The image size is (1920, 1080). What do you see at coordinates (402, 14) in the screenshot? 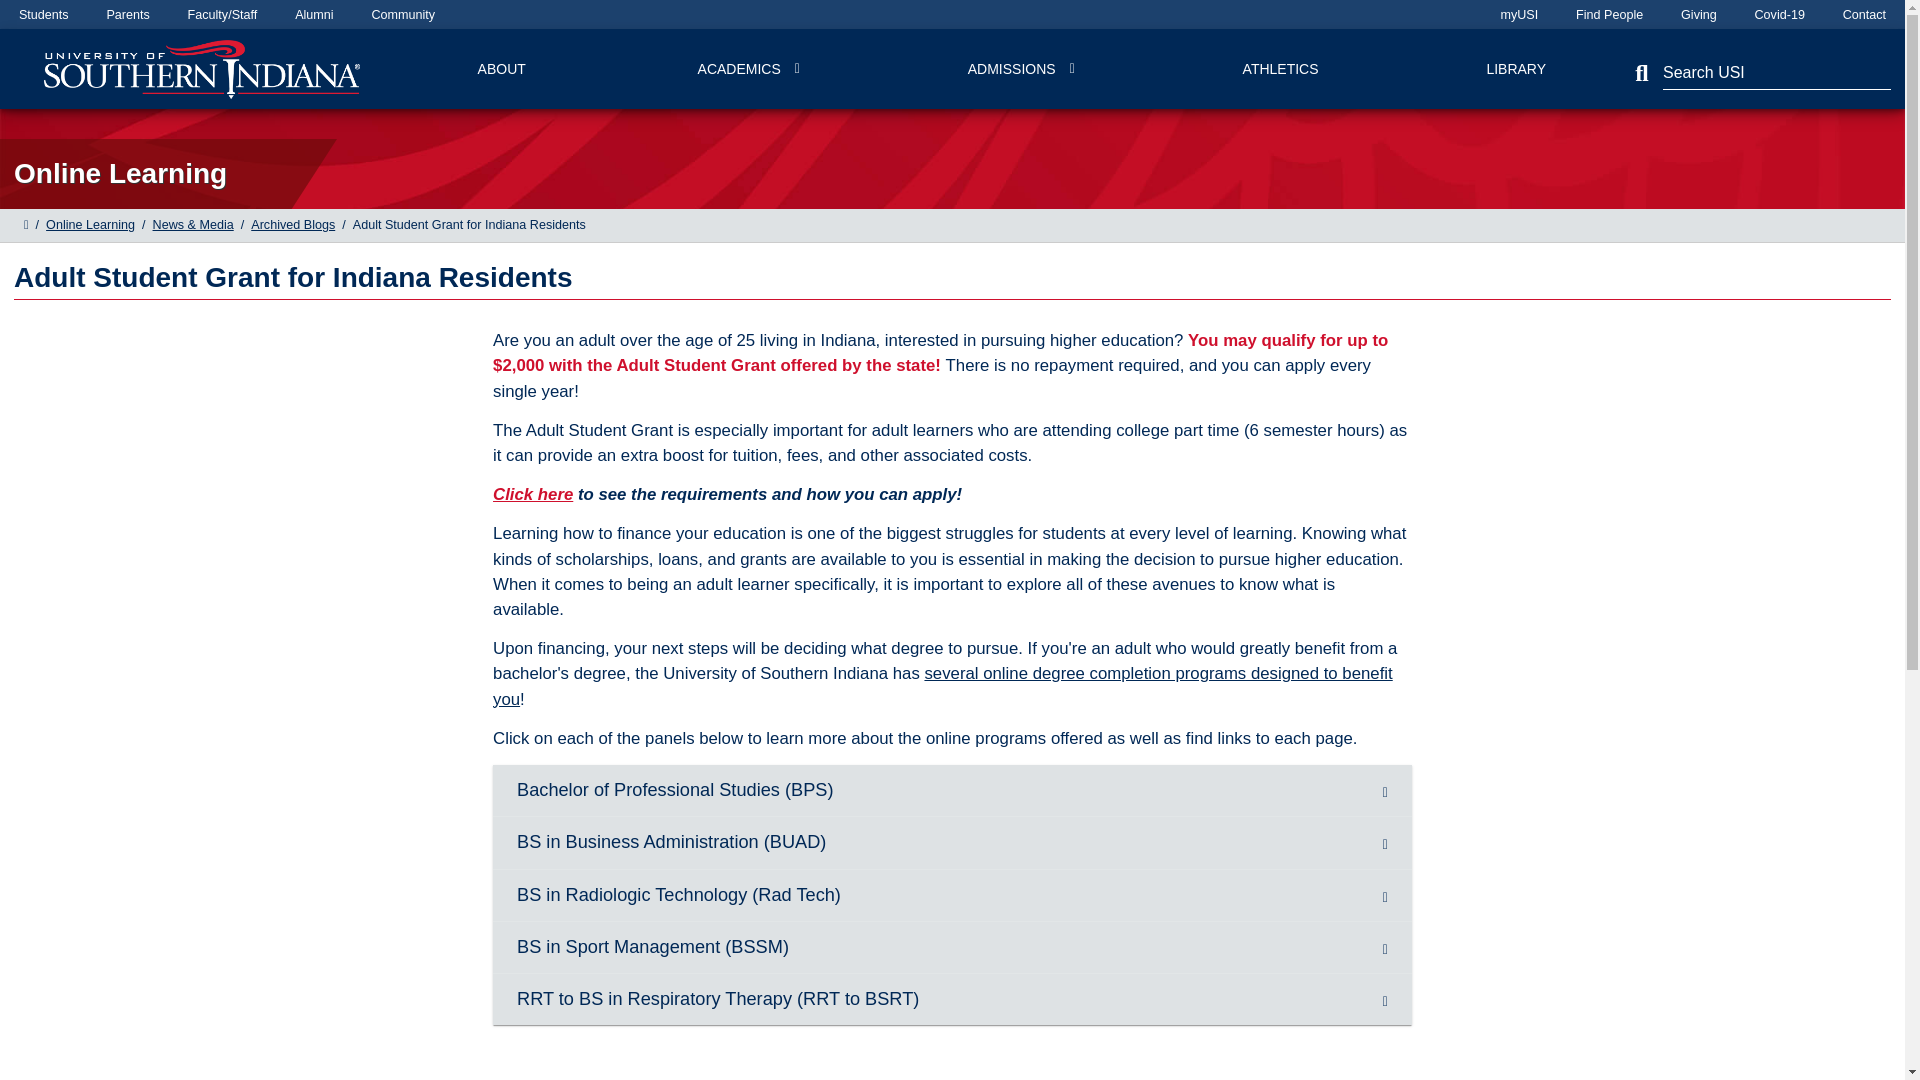
I see `Community` at bounding box center [402, 14].